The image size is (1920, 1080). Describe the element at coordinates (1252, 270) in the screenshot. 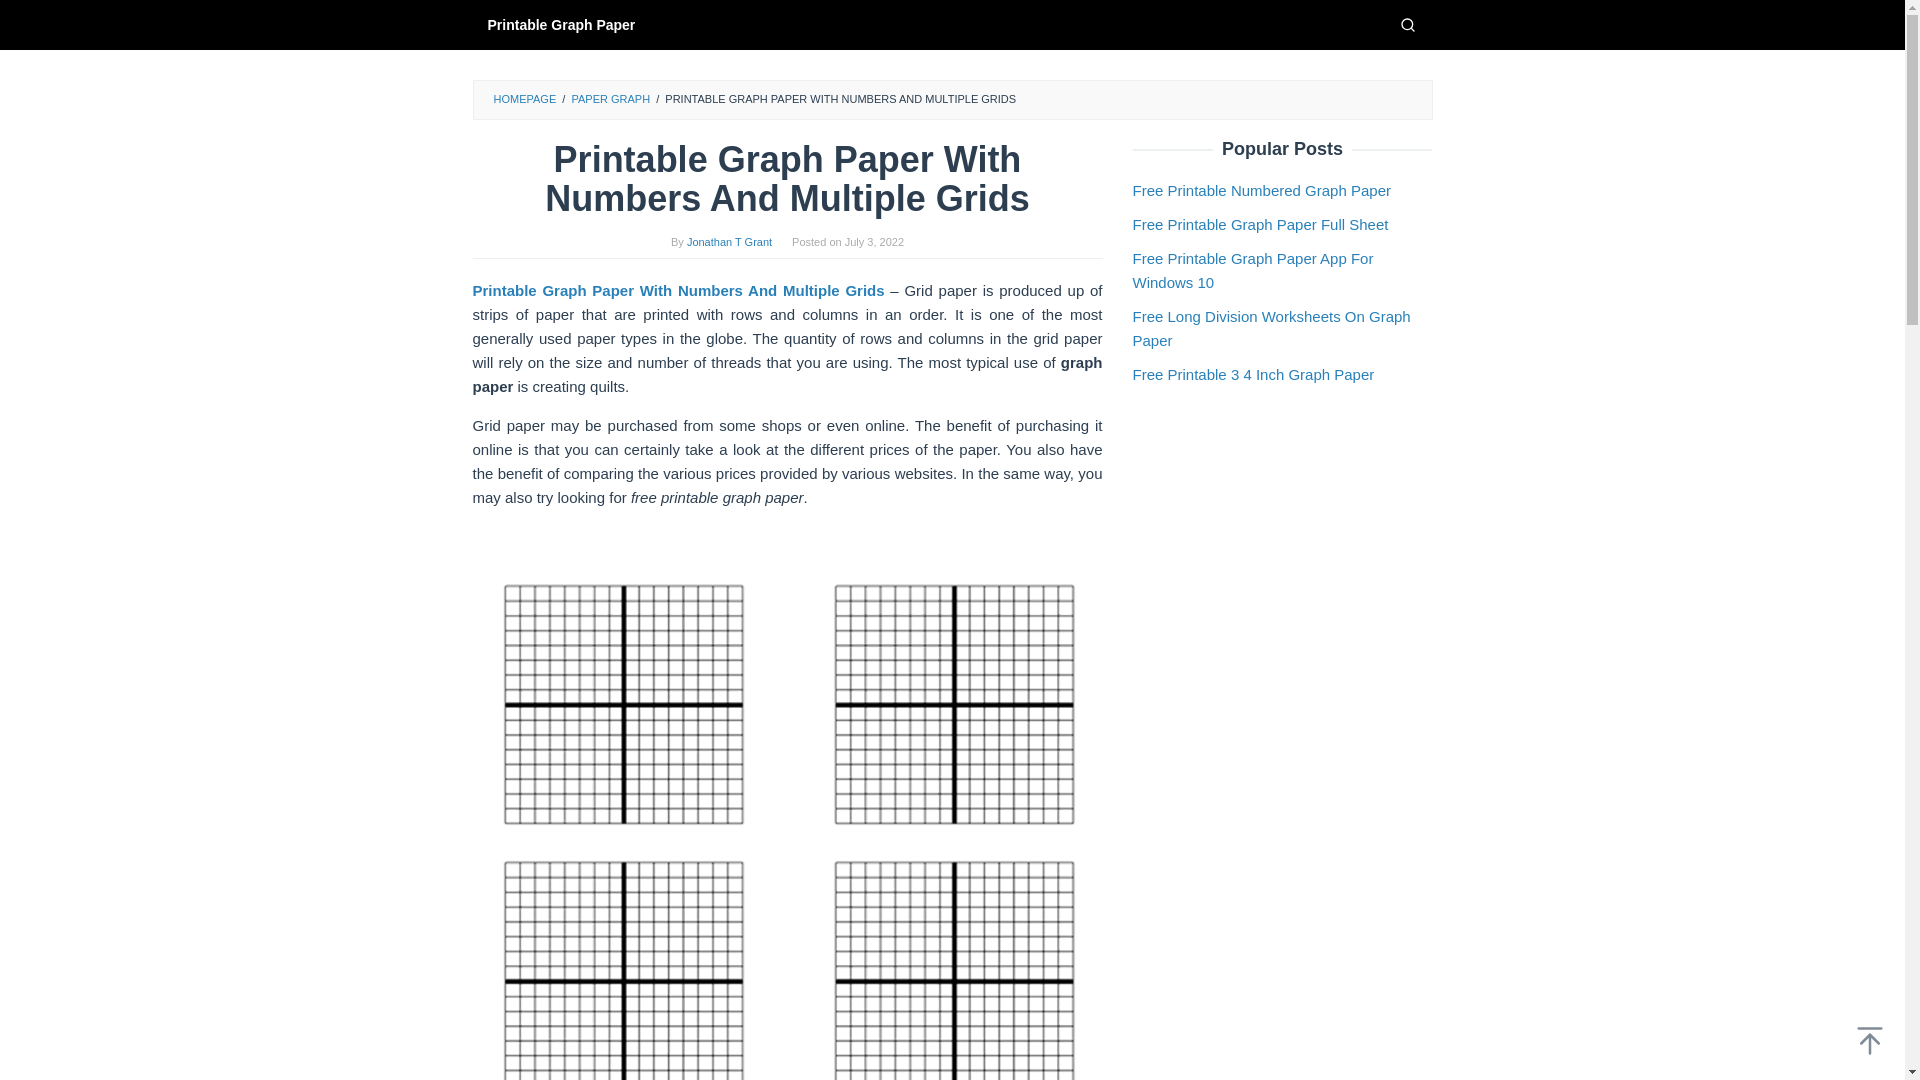

I see `Free Printable Graph Paper App For Windows 10` at that location.